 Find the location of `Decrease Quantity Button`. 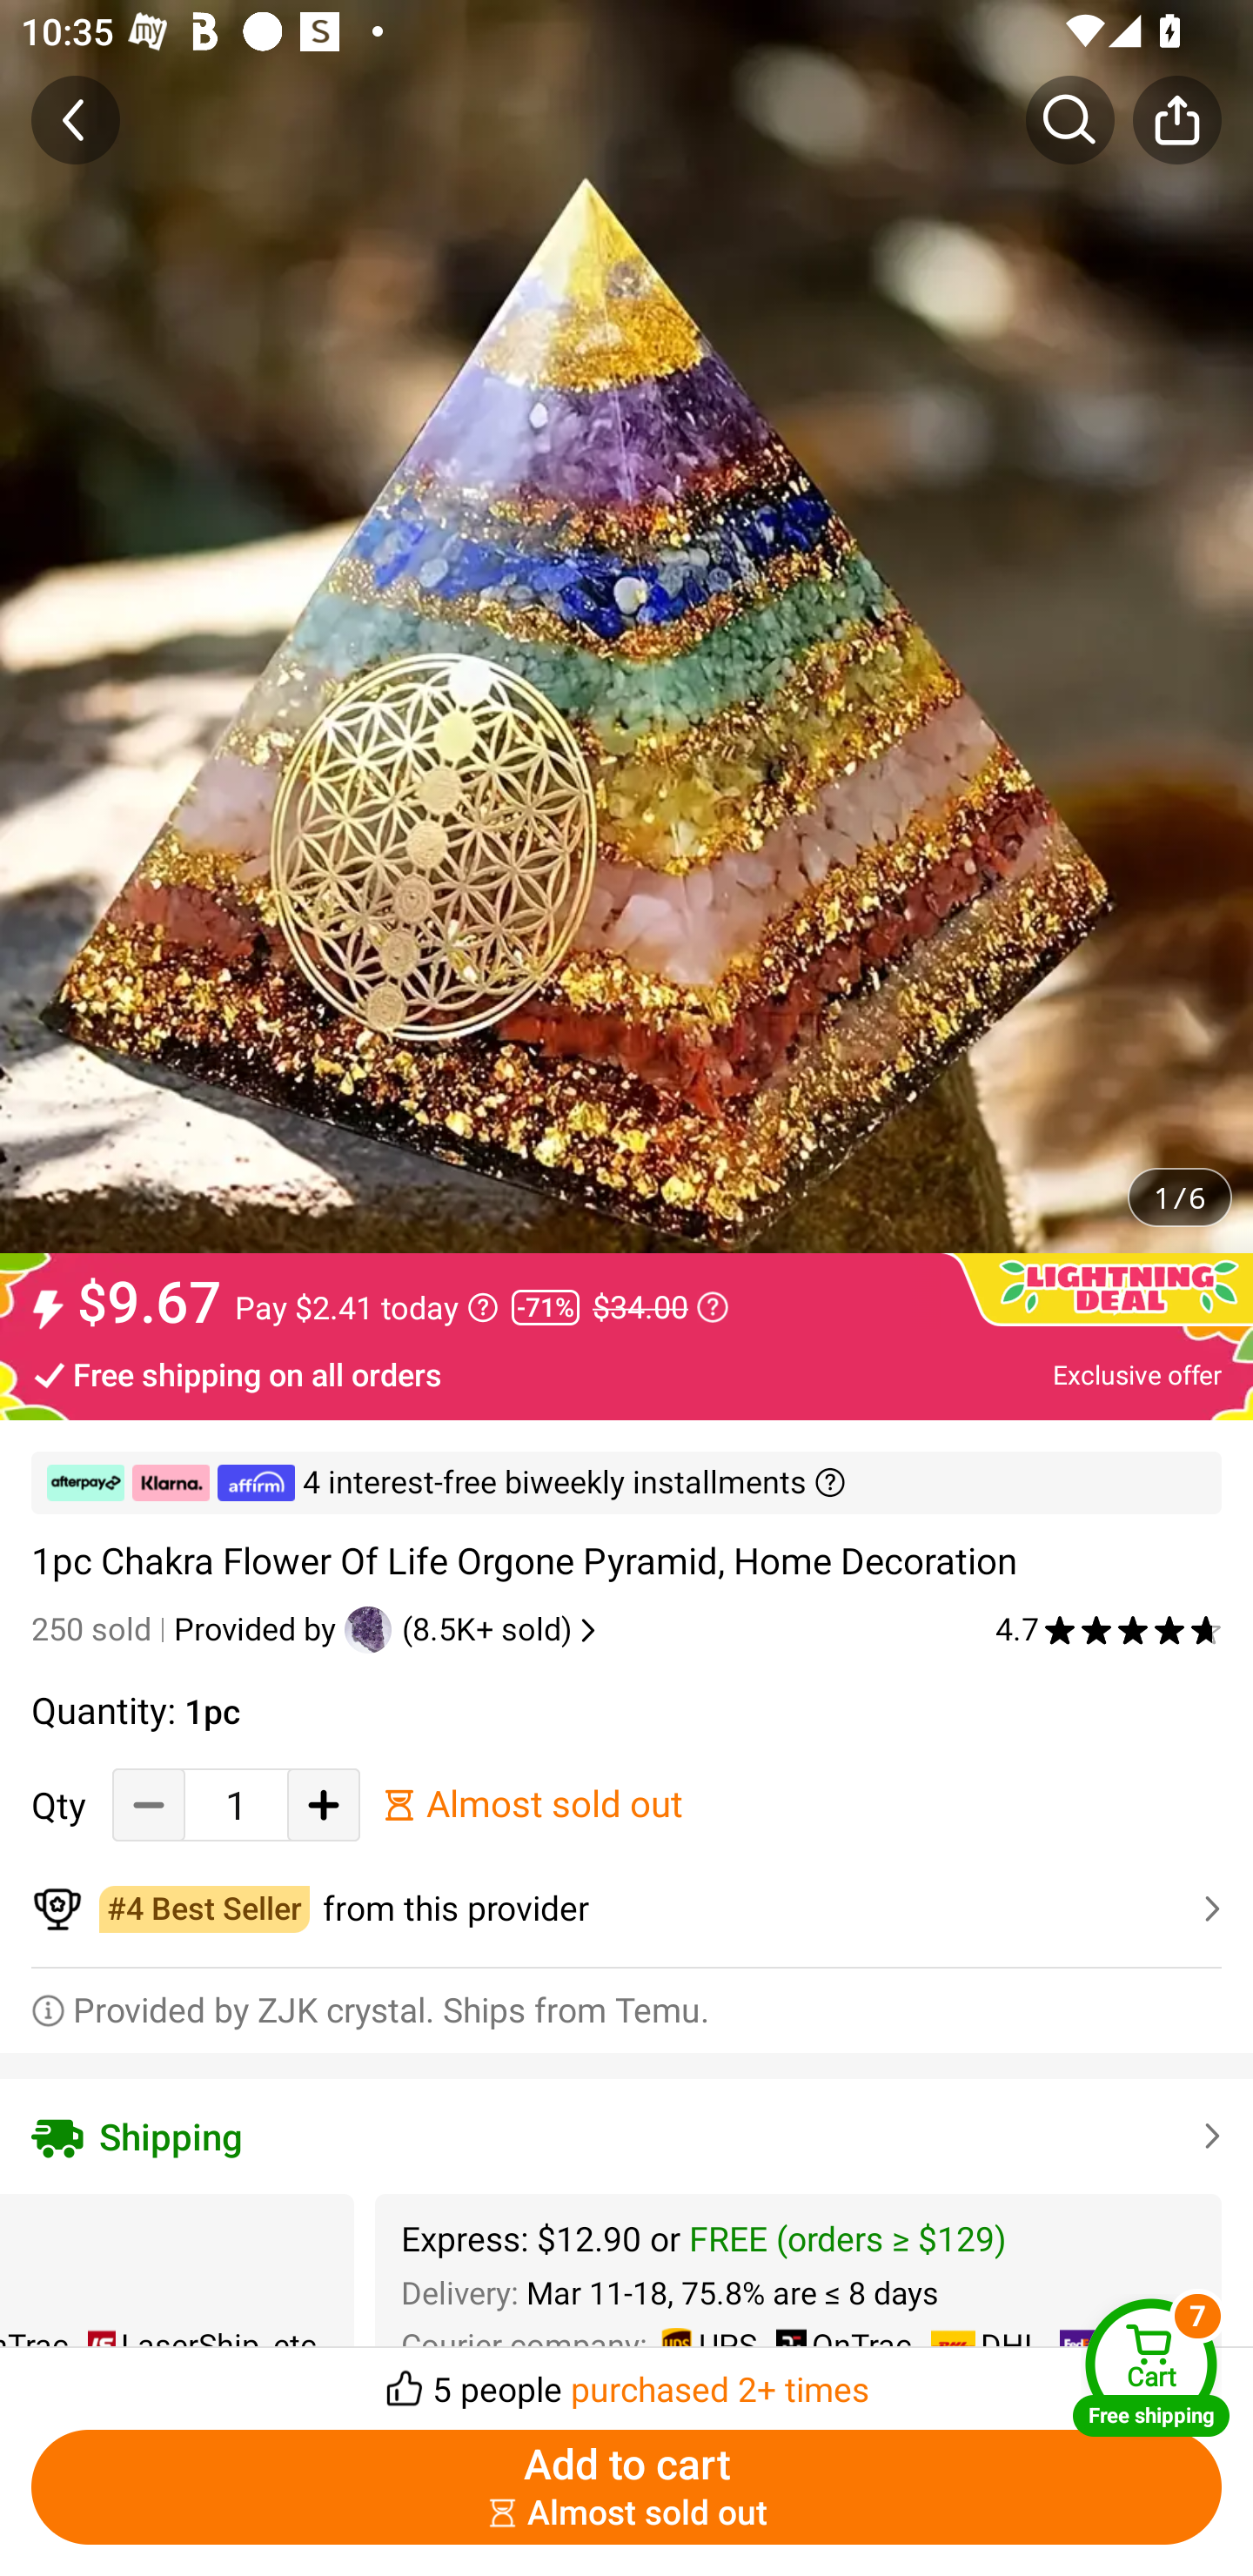

Decrease Quantity Button is located at coordinates (149, 1804).